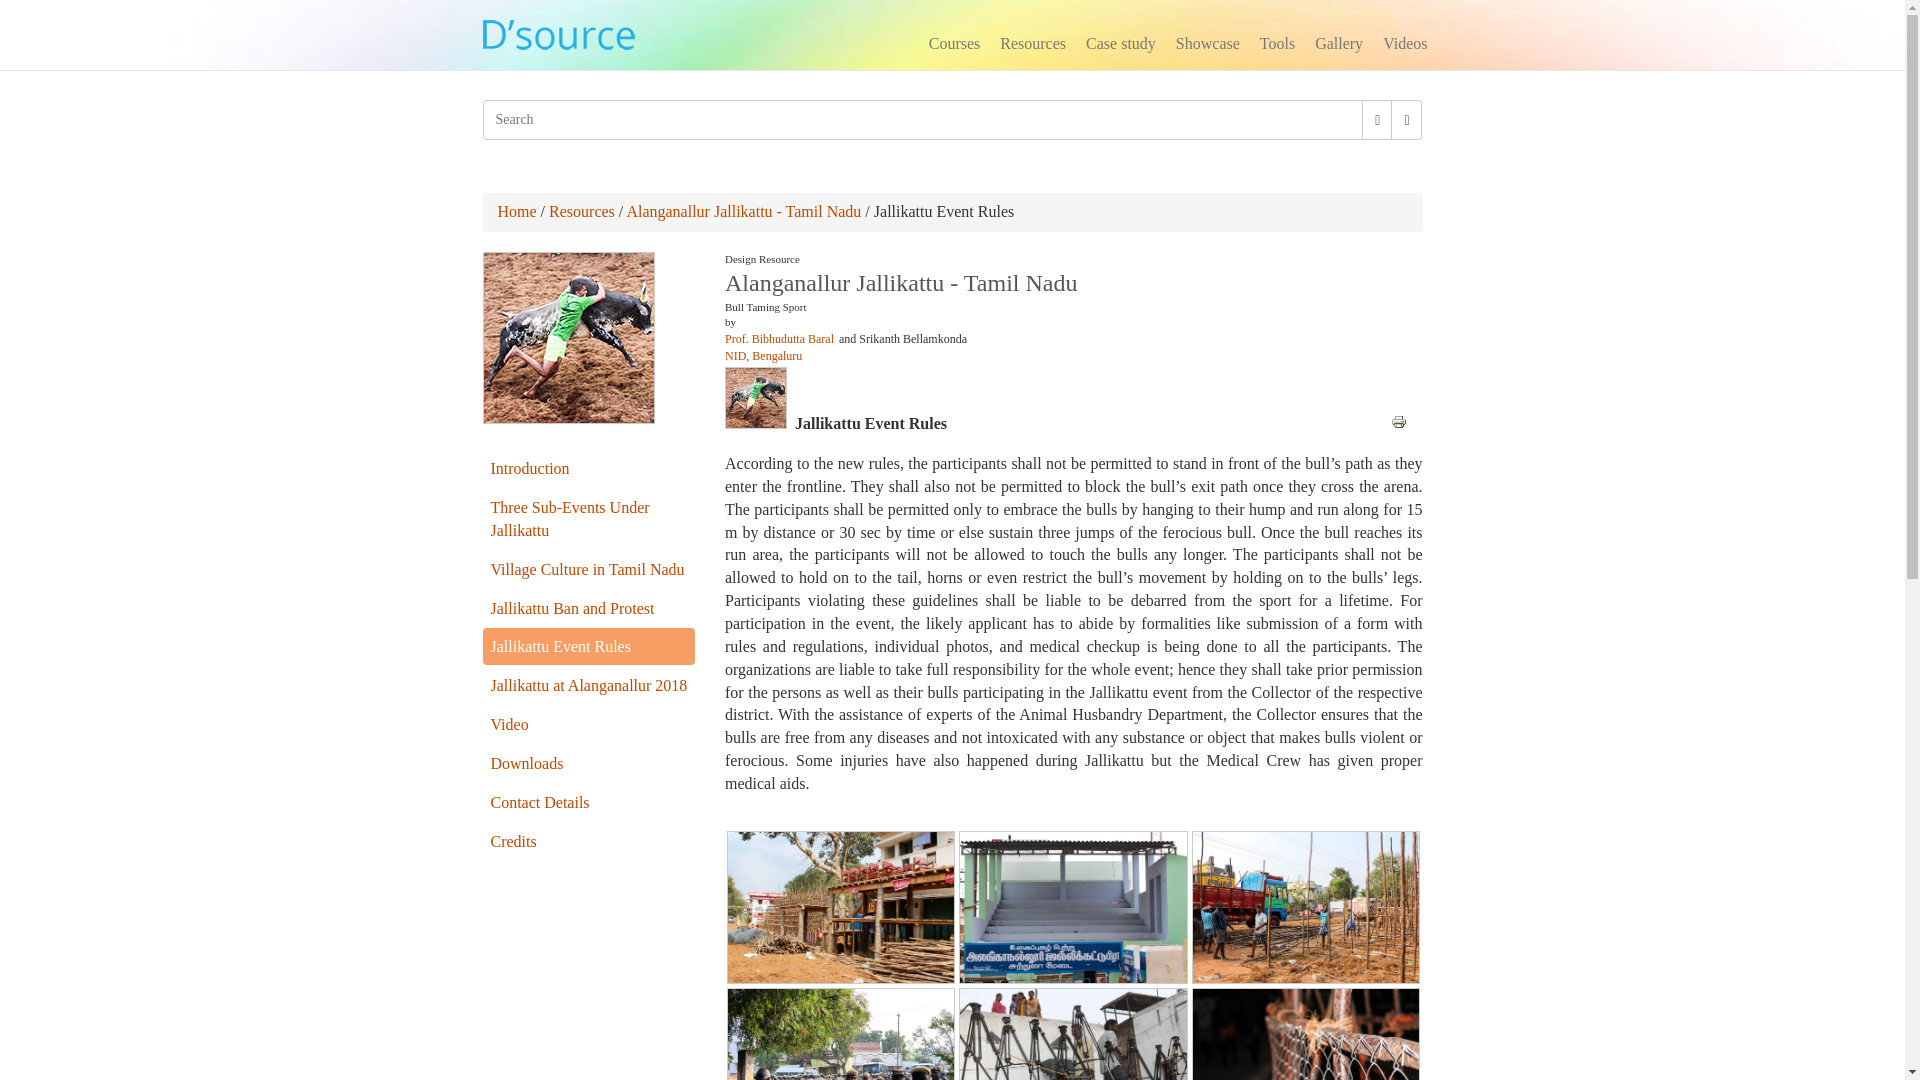 This screenshot has width=1920, height=1080. What do you see at coordinates (840, 906) in the screenshot?
I see `Gallery arrangements for spectators.` at bounding box center [840, 906].